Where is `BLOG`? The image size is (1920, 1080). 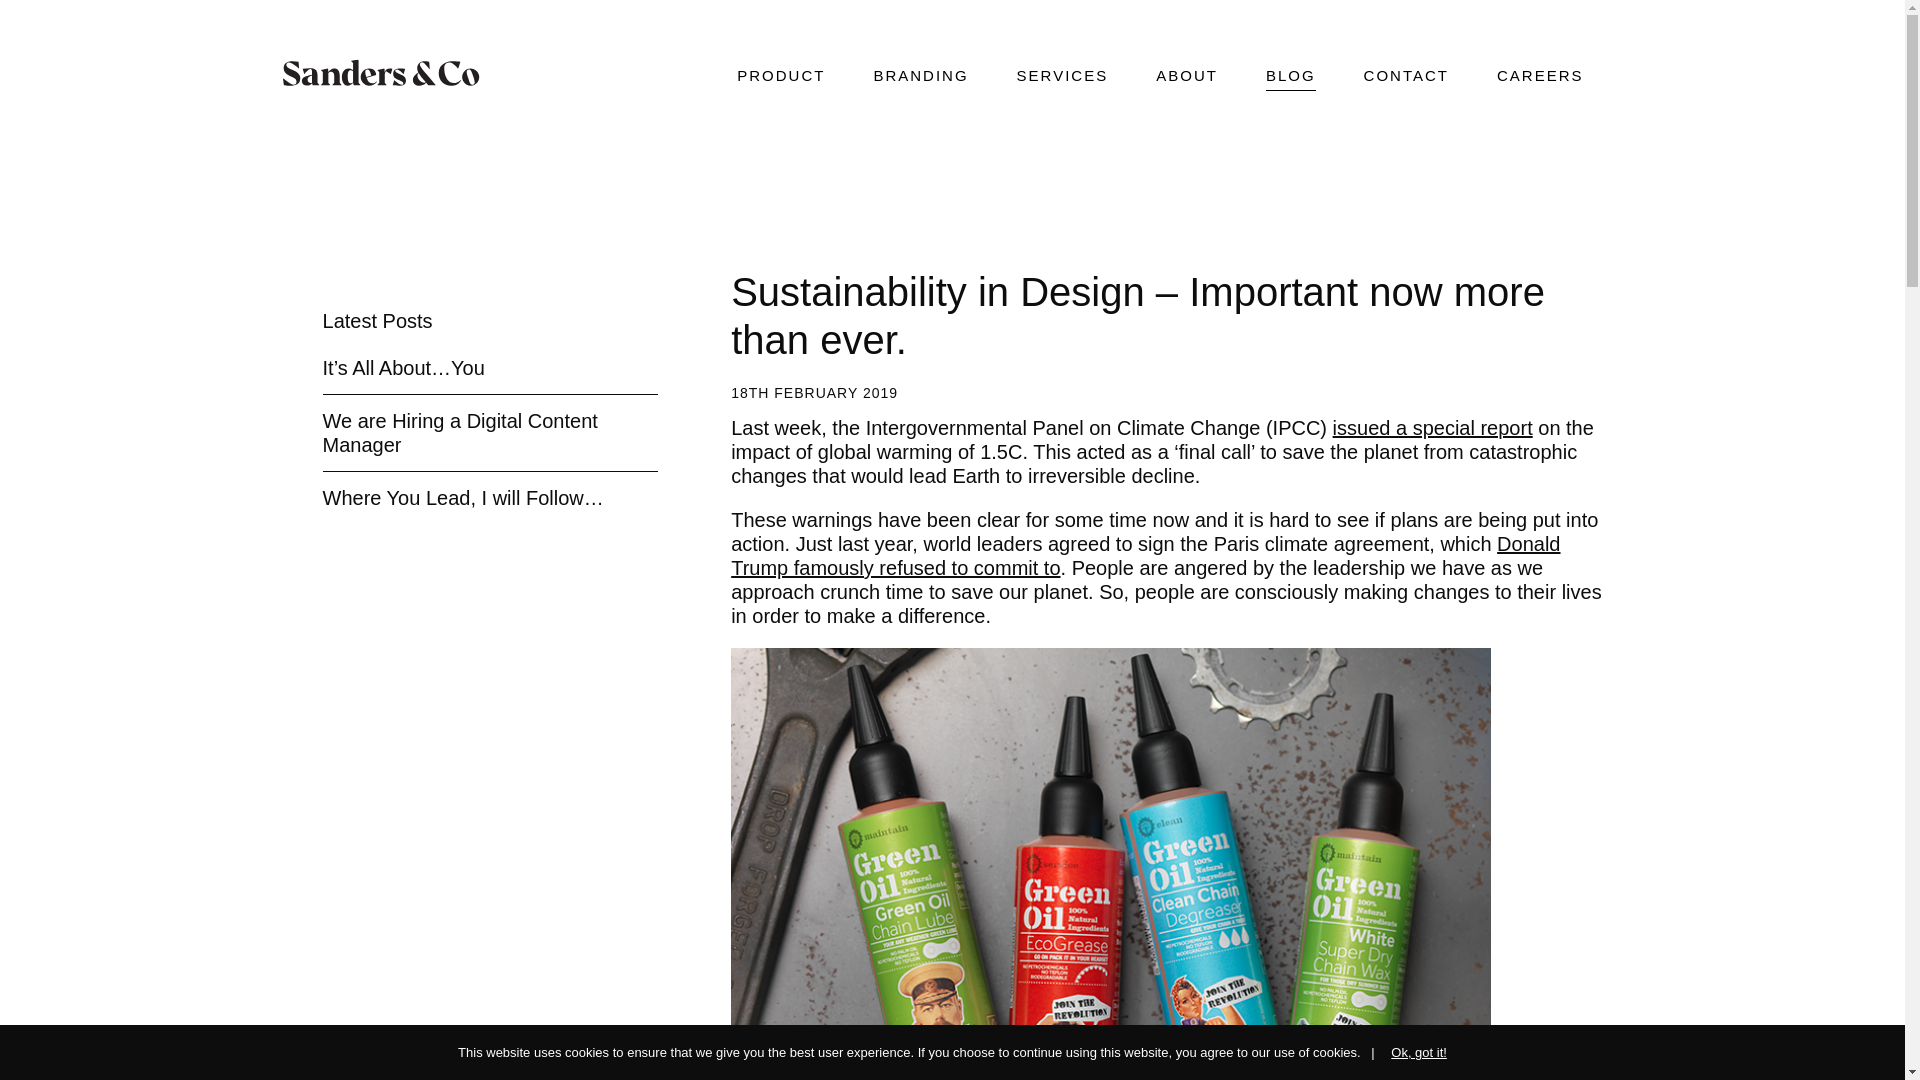
BLOG is located at coordinates (1290, 78).